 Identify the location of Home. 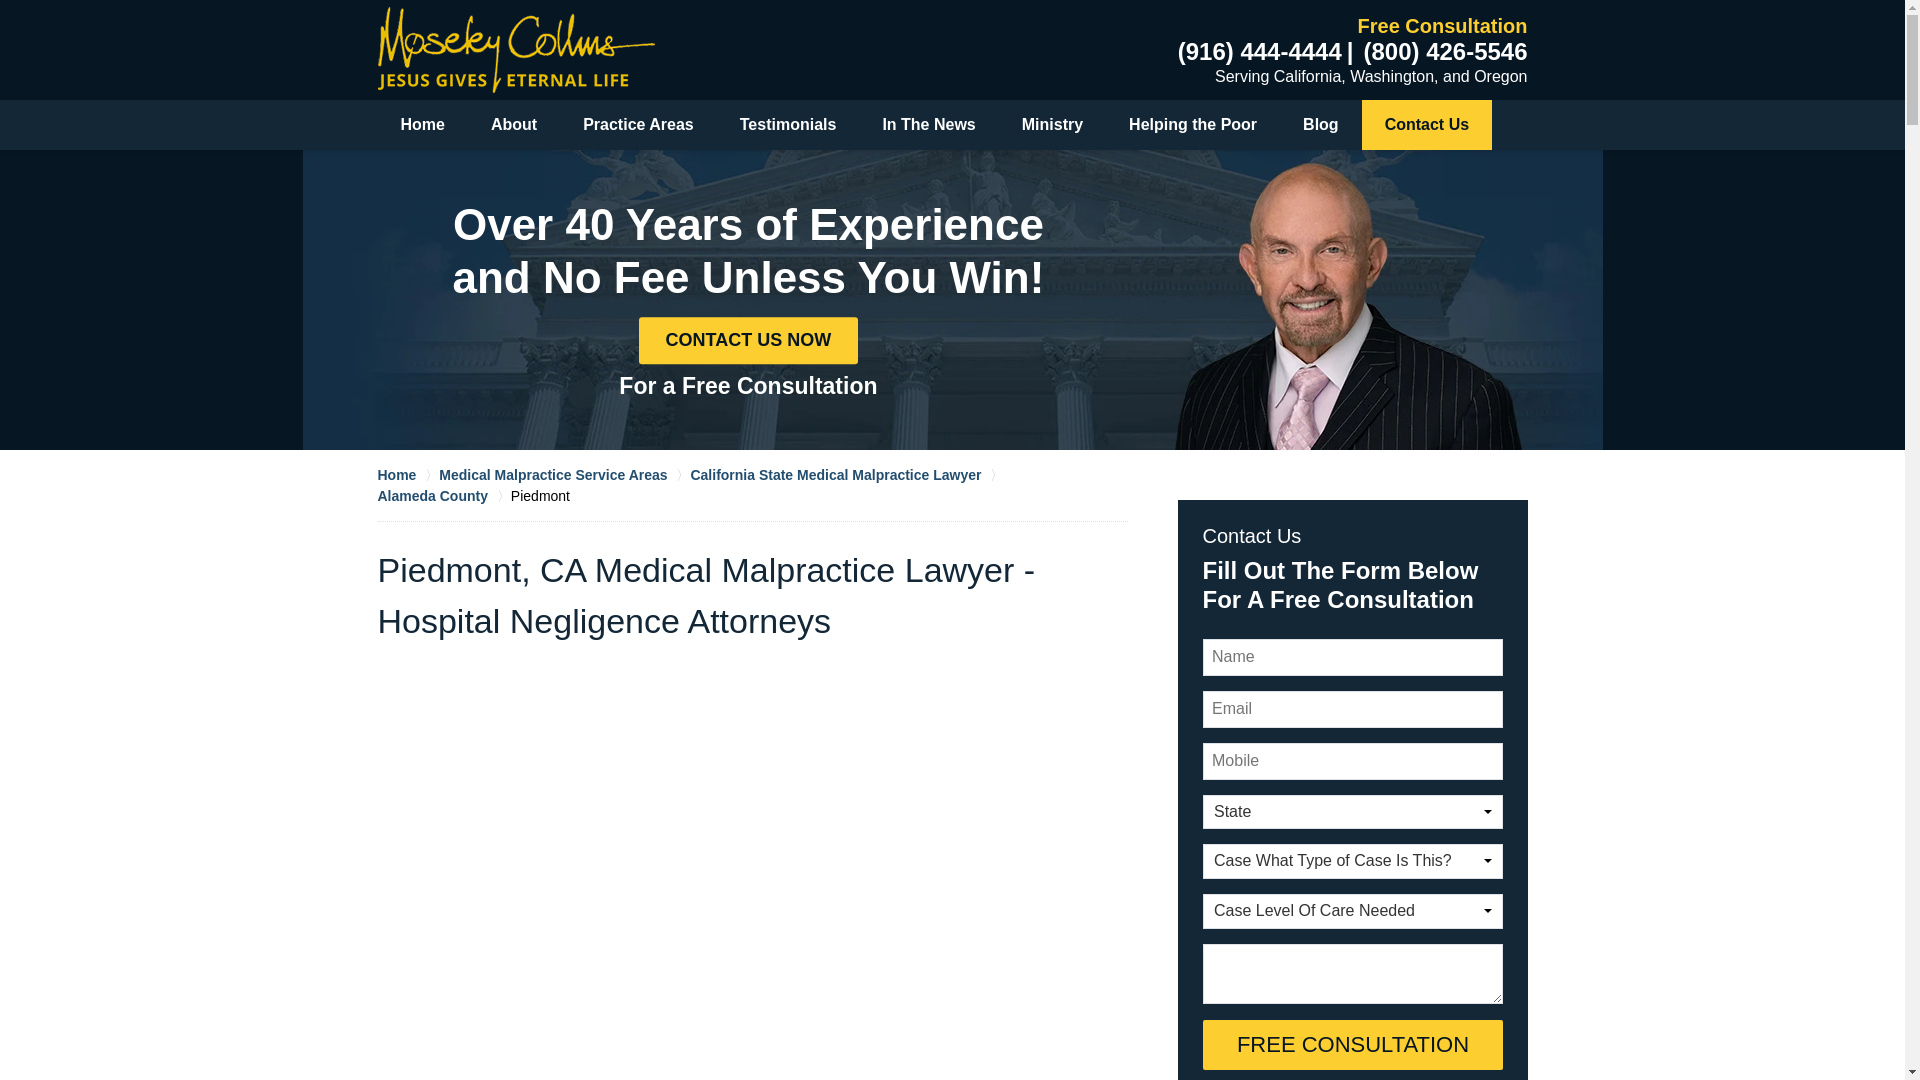
(408, 474).